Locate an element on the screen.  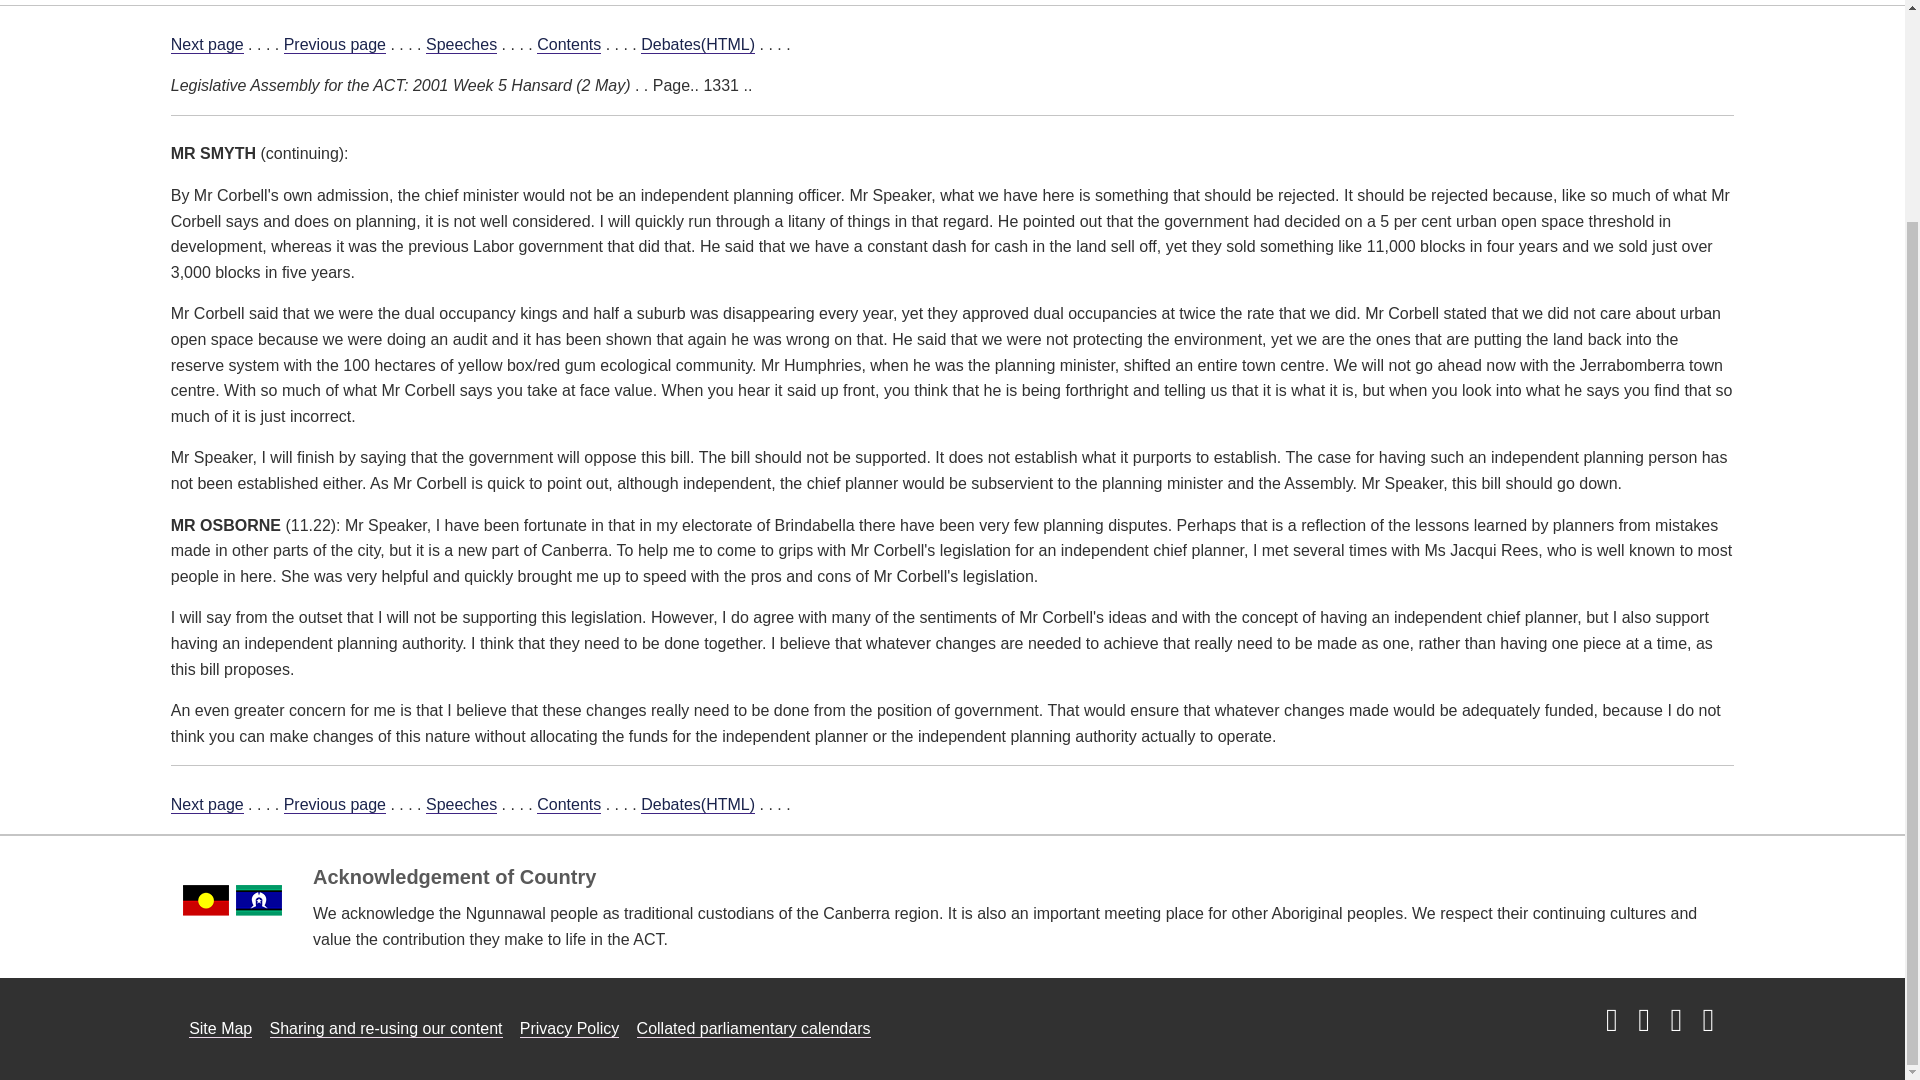
Contents is located at coordinates (568, 44).